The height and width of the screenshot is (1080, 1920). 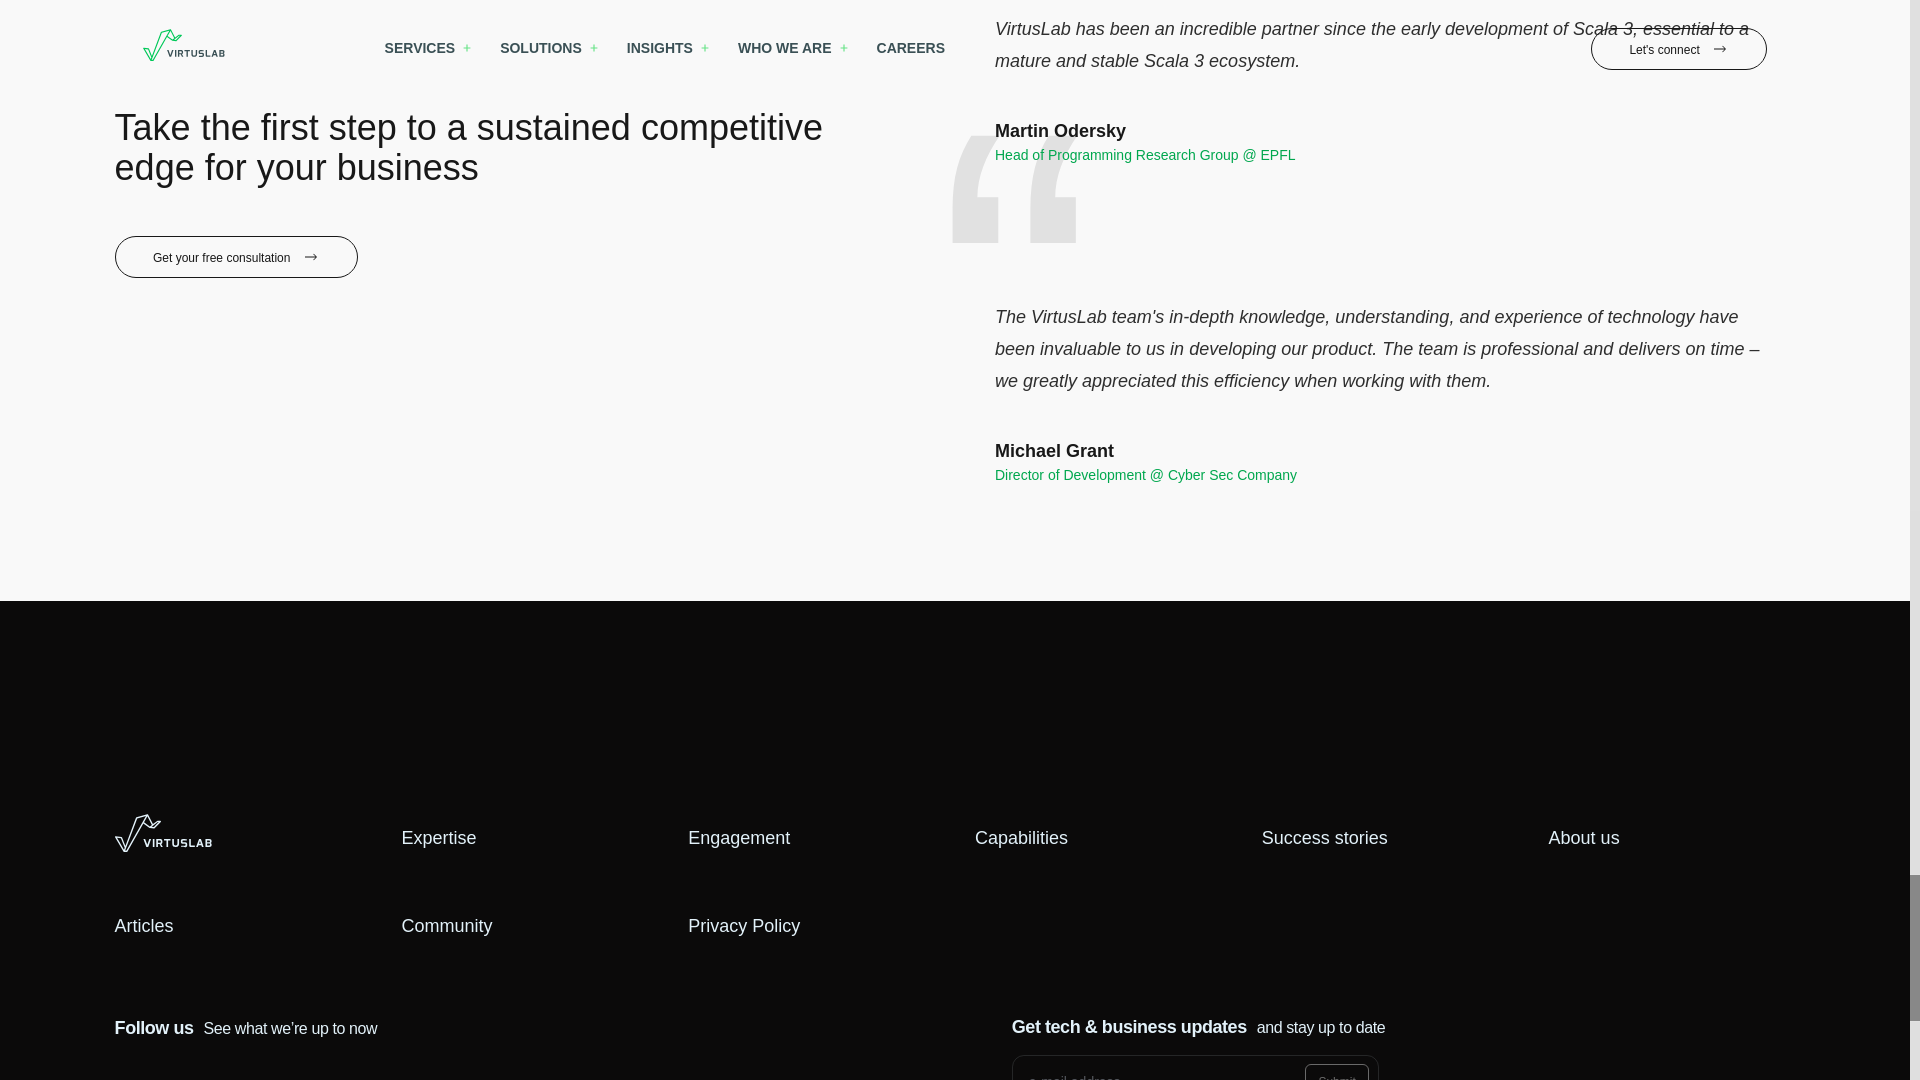 What do you see at coordinates (163, 833) in the screenshot?
I see `Homepage` at bounding box center [163, 833].